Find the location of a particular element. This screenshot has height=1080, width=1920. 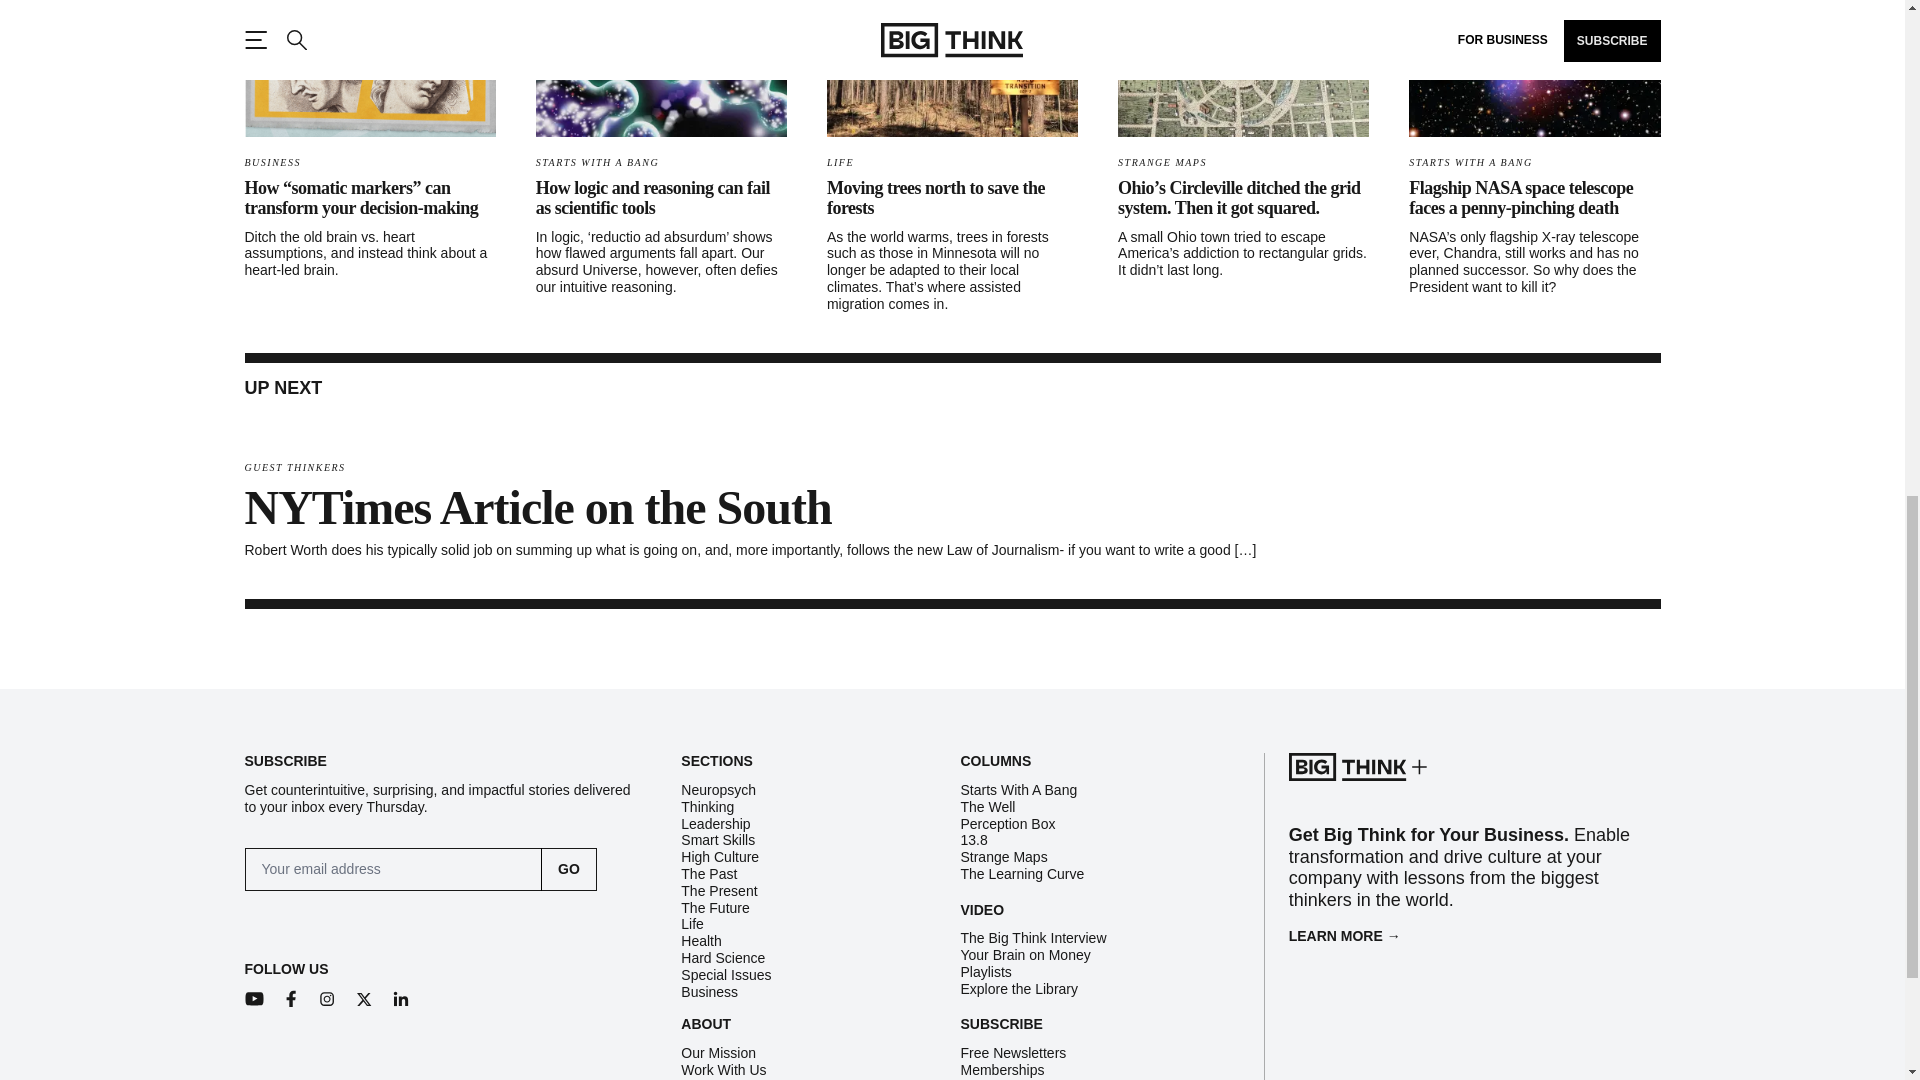

Go is located at coordinates (569, 869).